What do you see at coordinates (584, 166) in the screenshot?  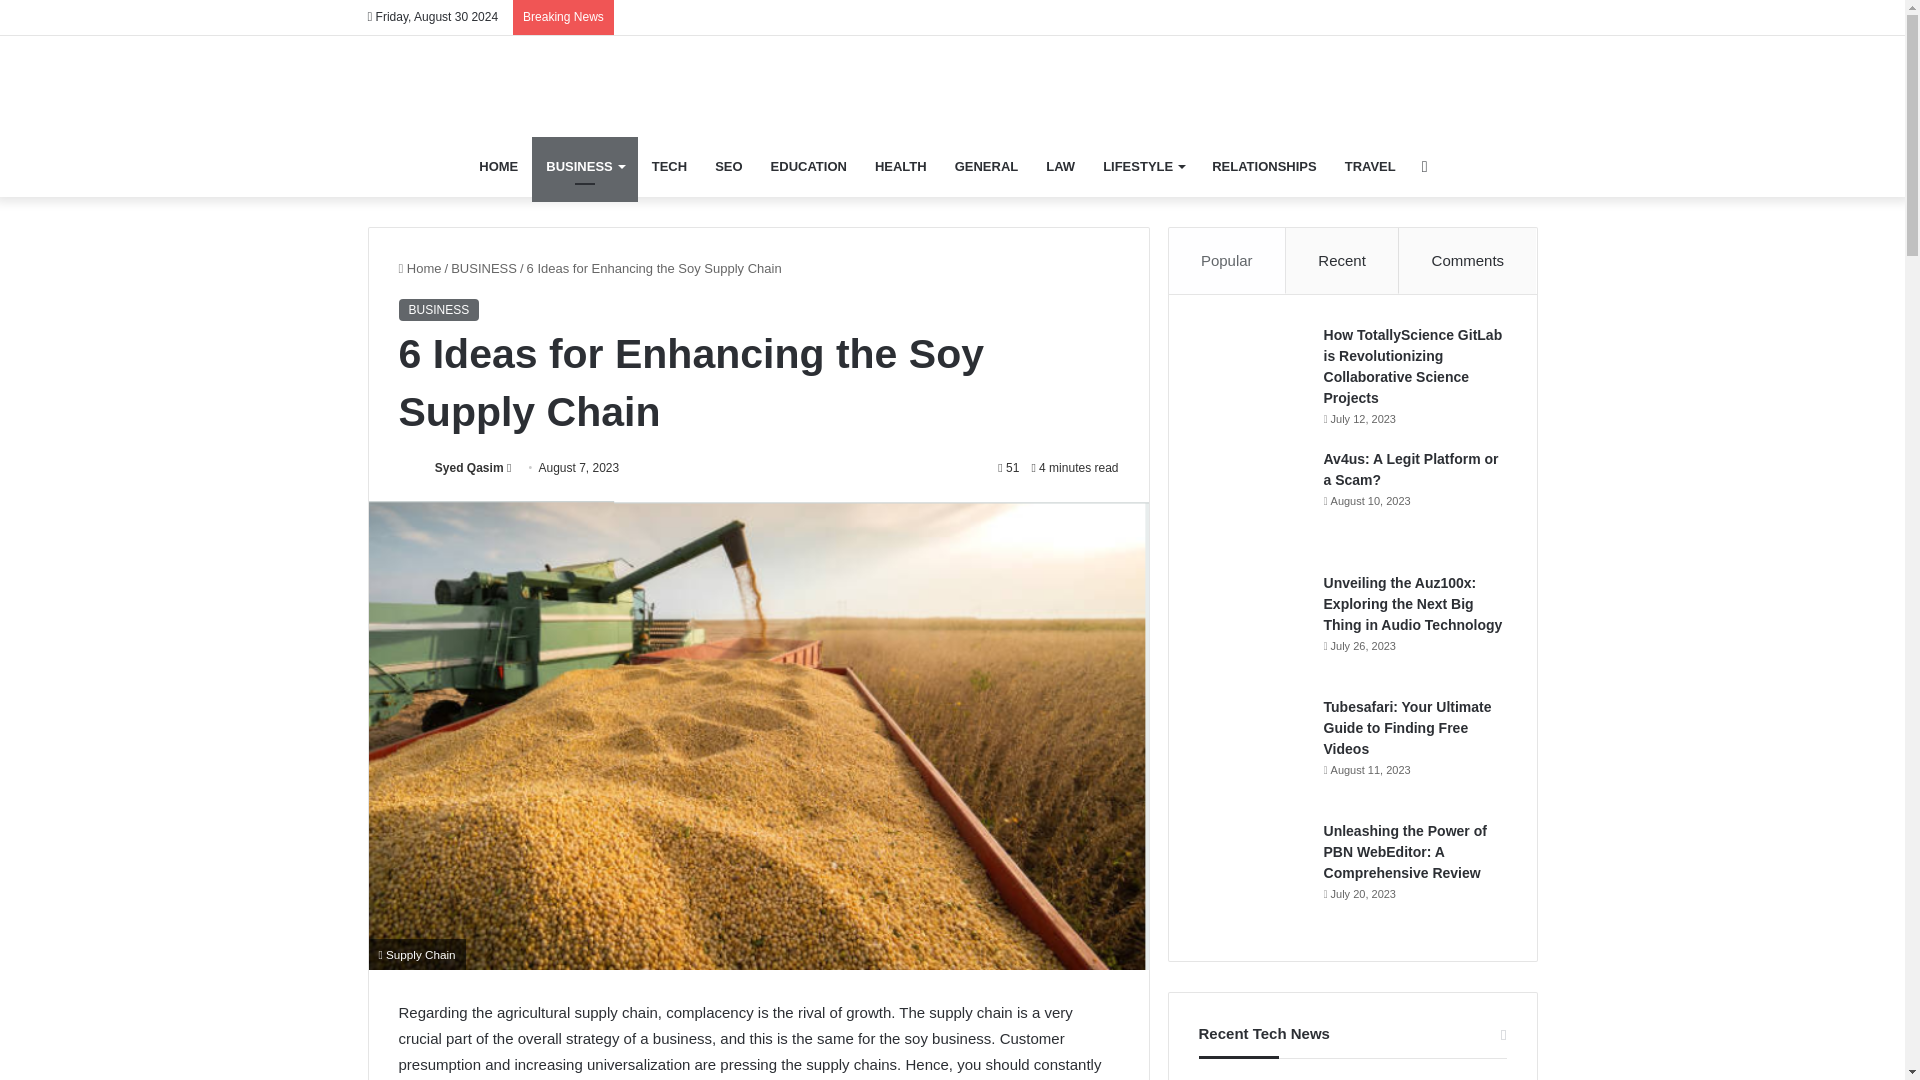 I see `BUSINESS` at bounding box center [584, 166].